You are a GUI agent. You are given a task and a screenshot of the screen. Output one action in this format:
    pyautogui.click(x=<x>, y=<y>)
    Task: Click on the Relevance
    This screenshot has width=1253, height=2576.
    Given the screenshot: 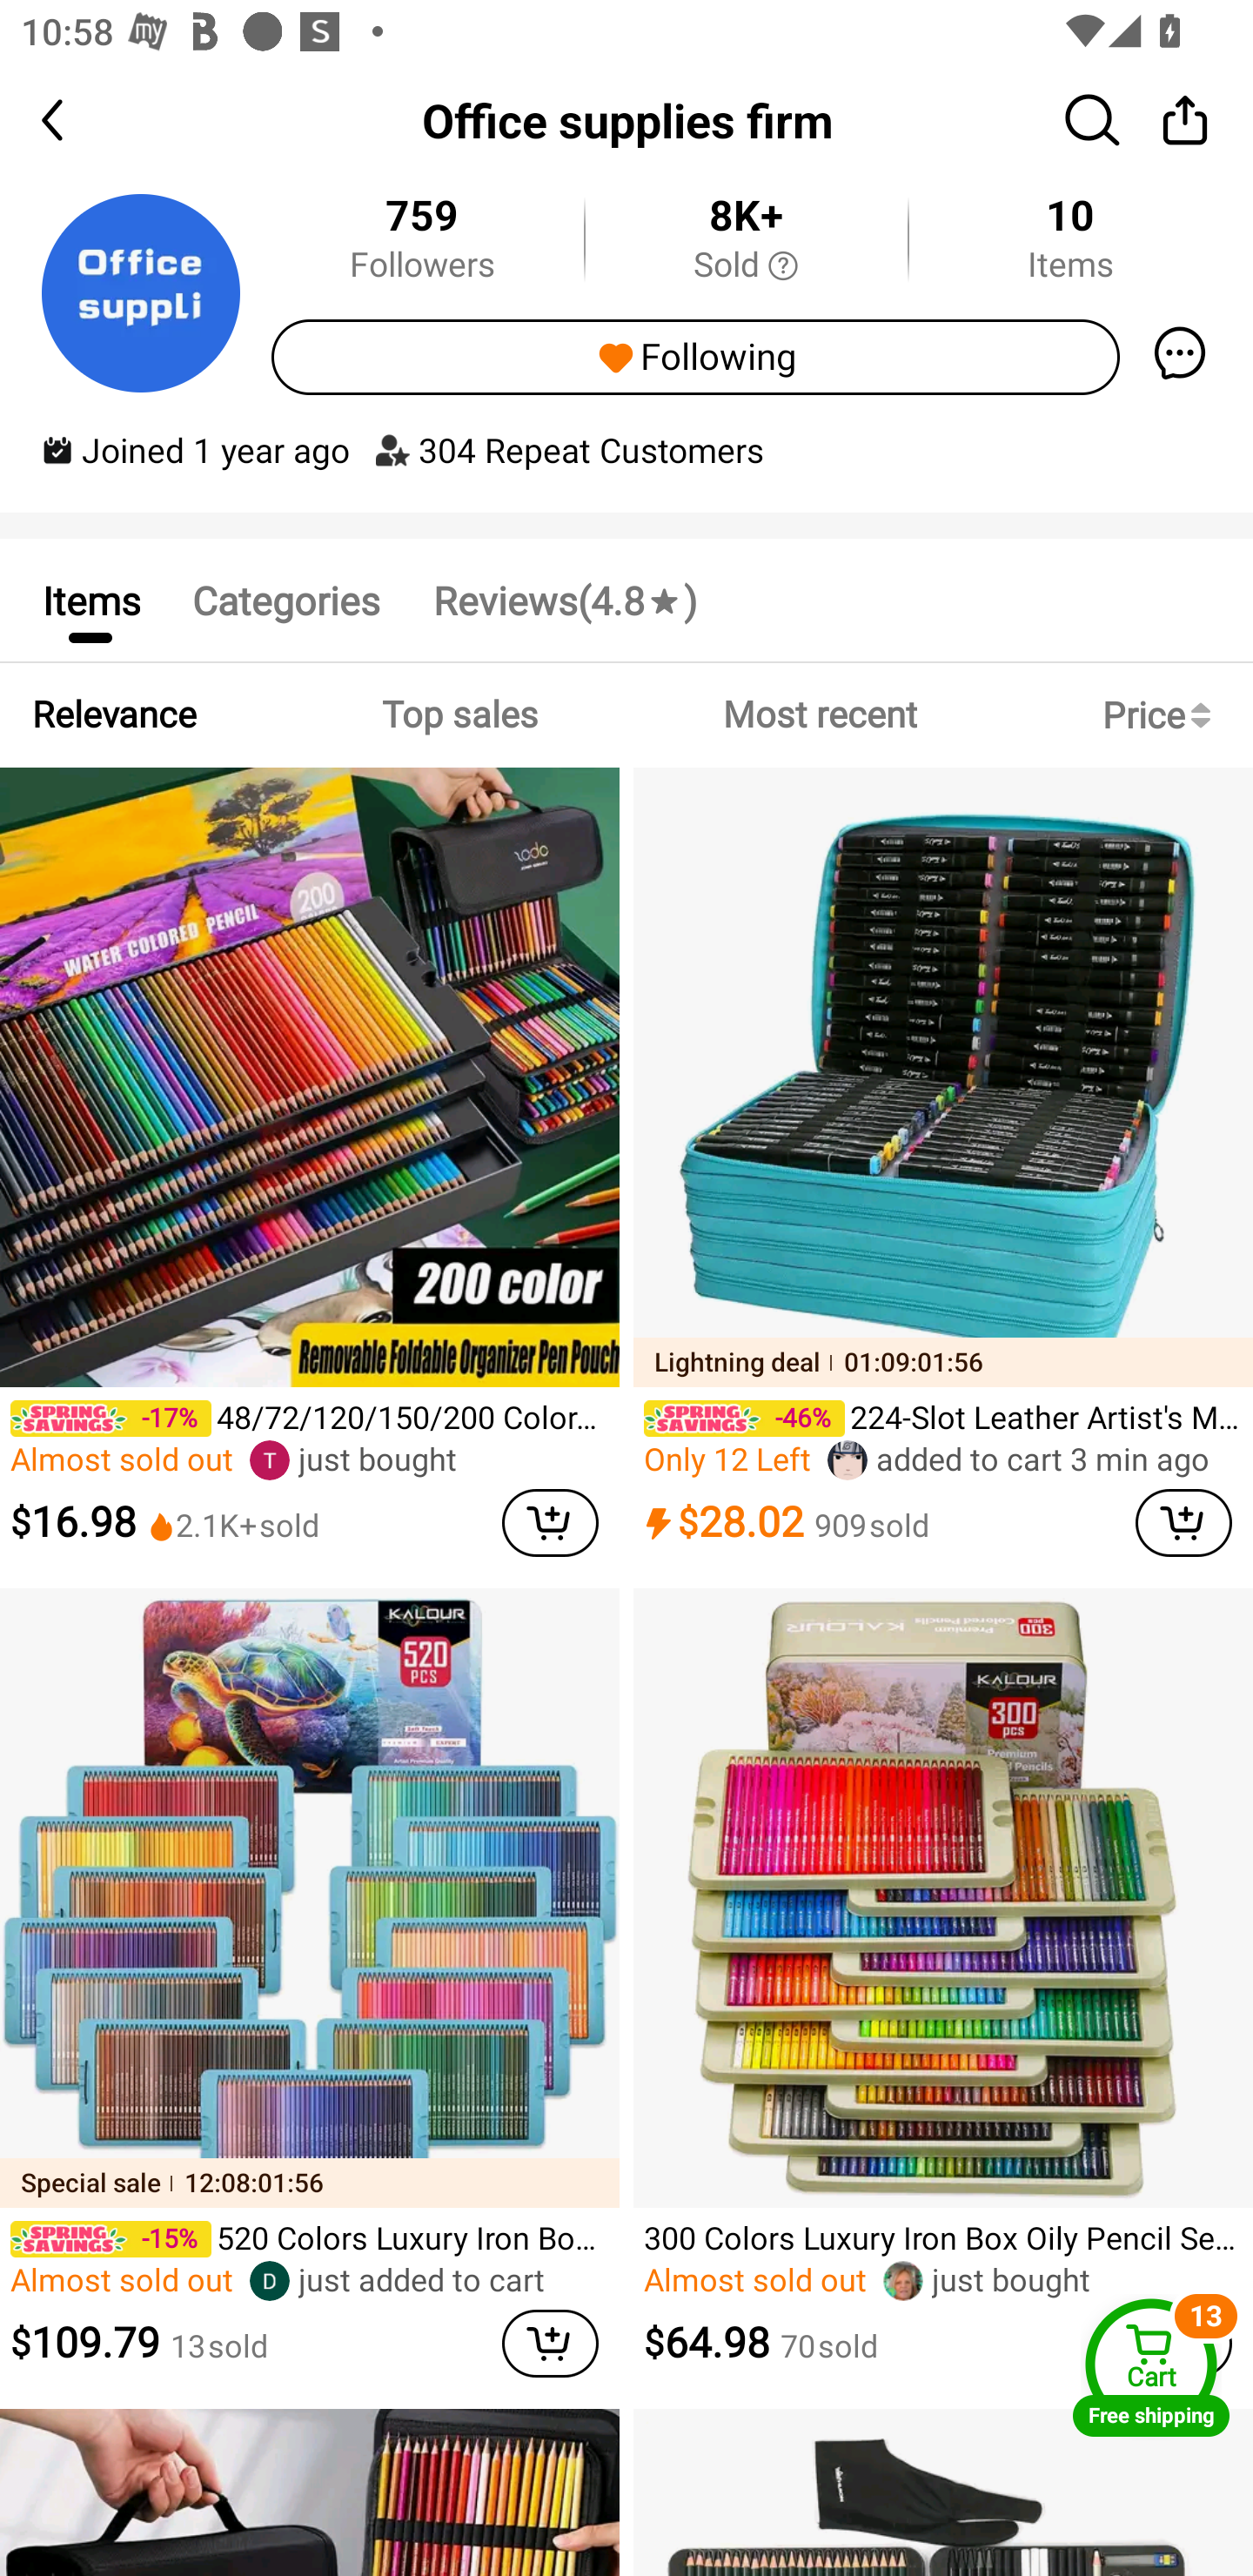 What is the action you would take?
    pyautogui.click(x=114, y=714)
    